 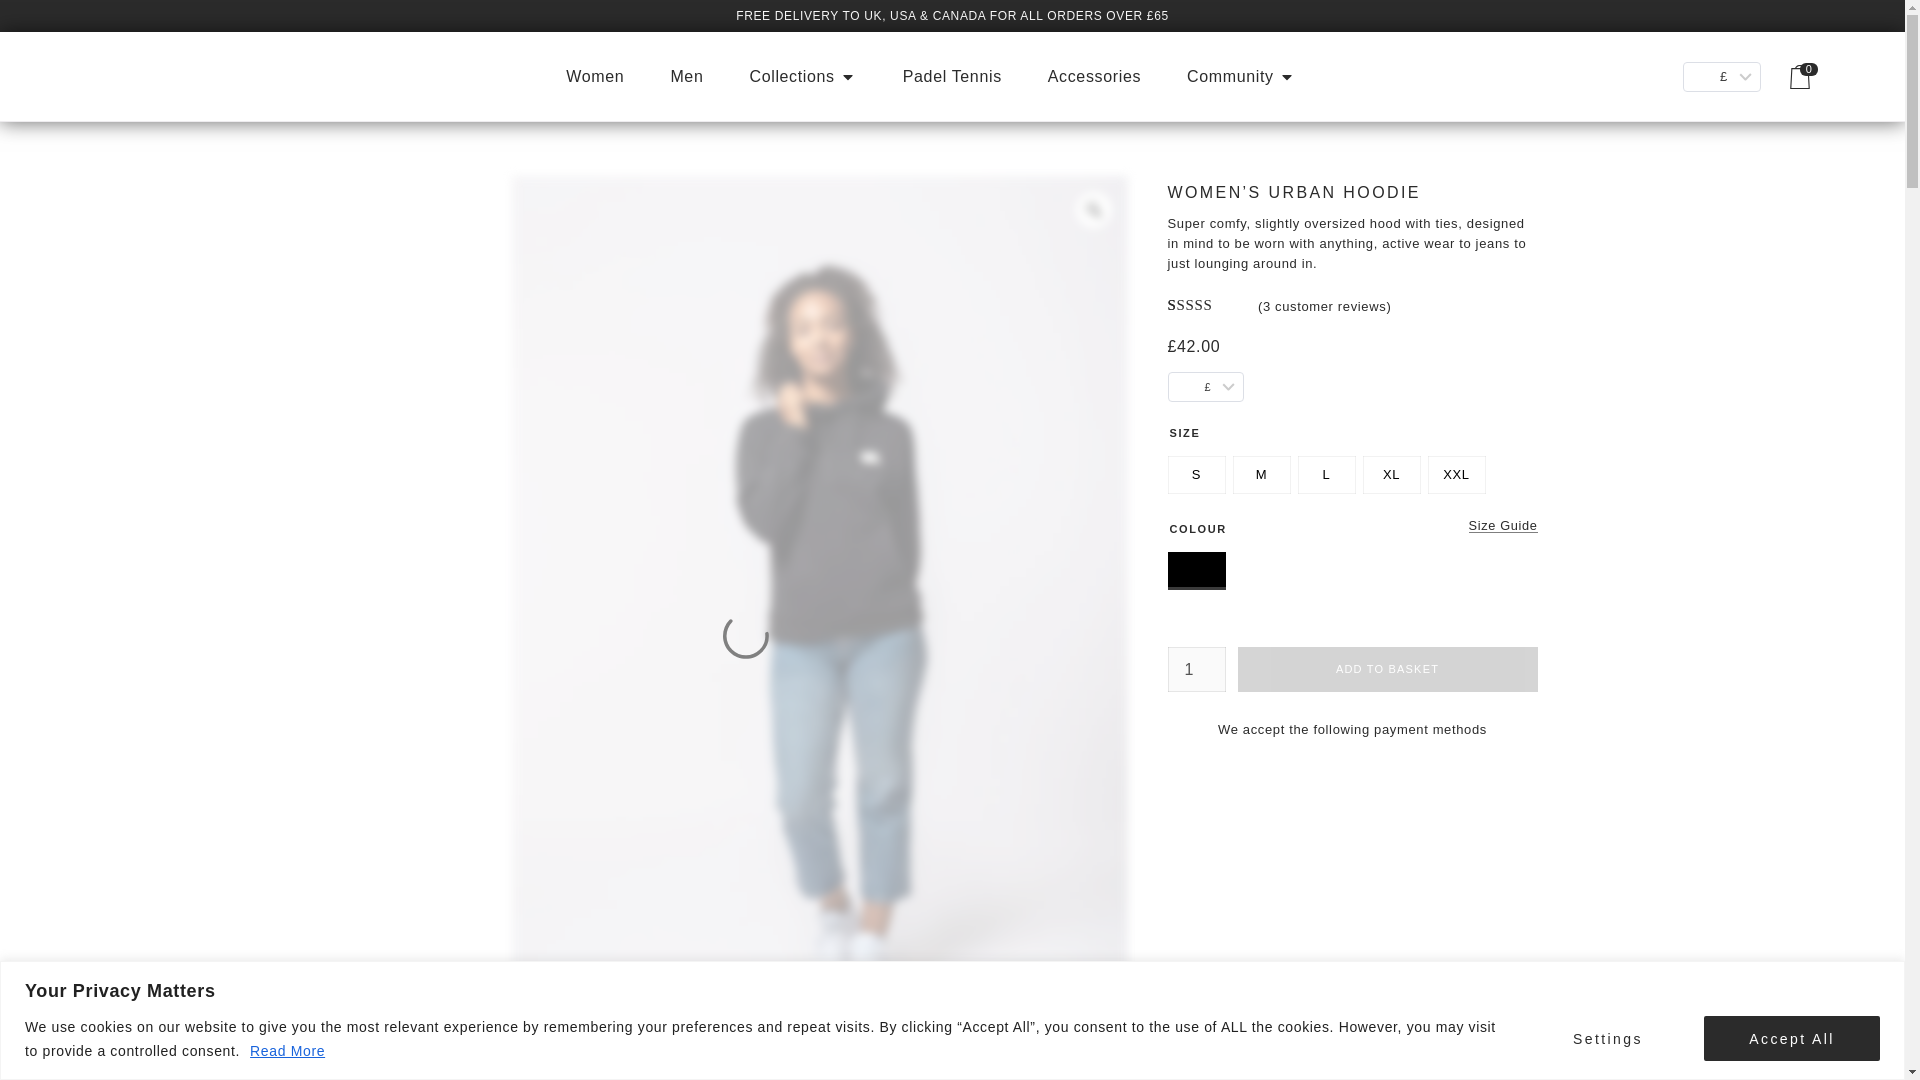 What do you see at coordinates (595, 77) in the screenshot?
I see `Women` at bounding box center [595, 77].